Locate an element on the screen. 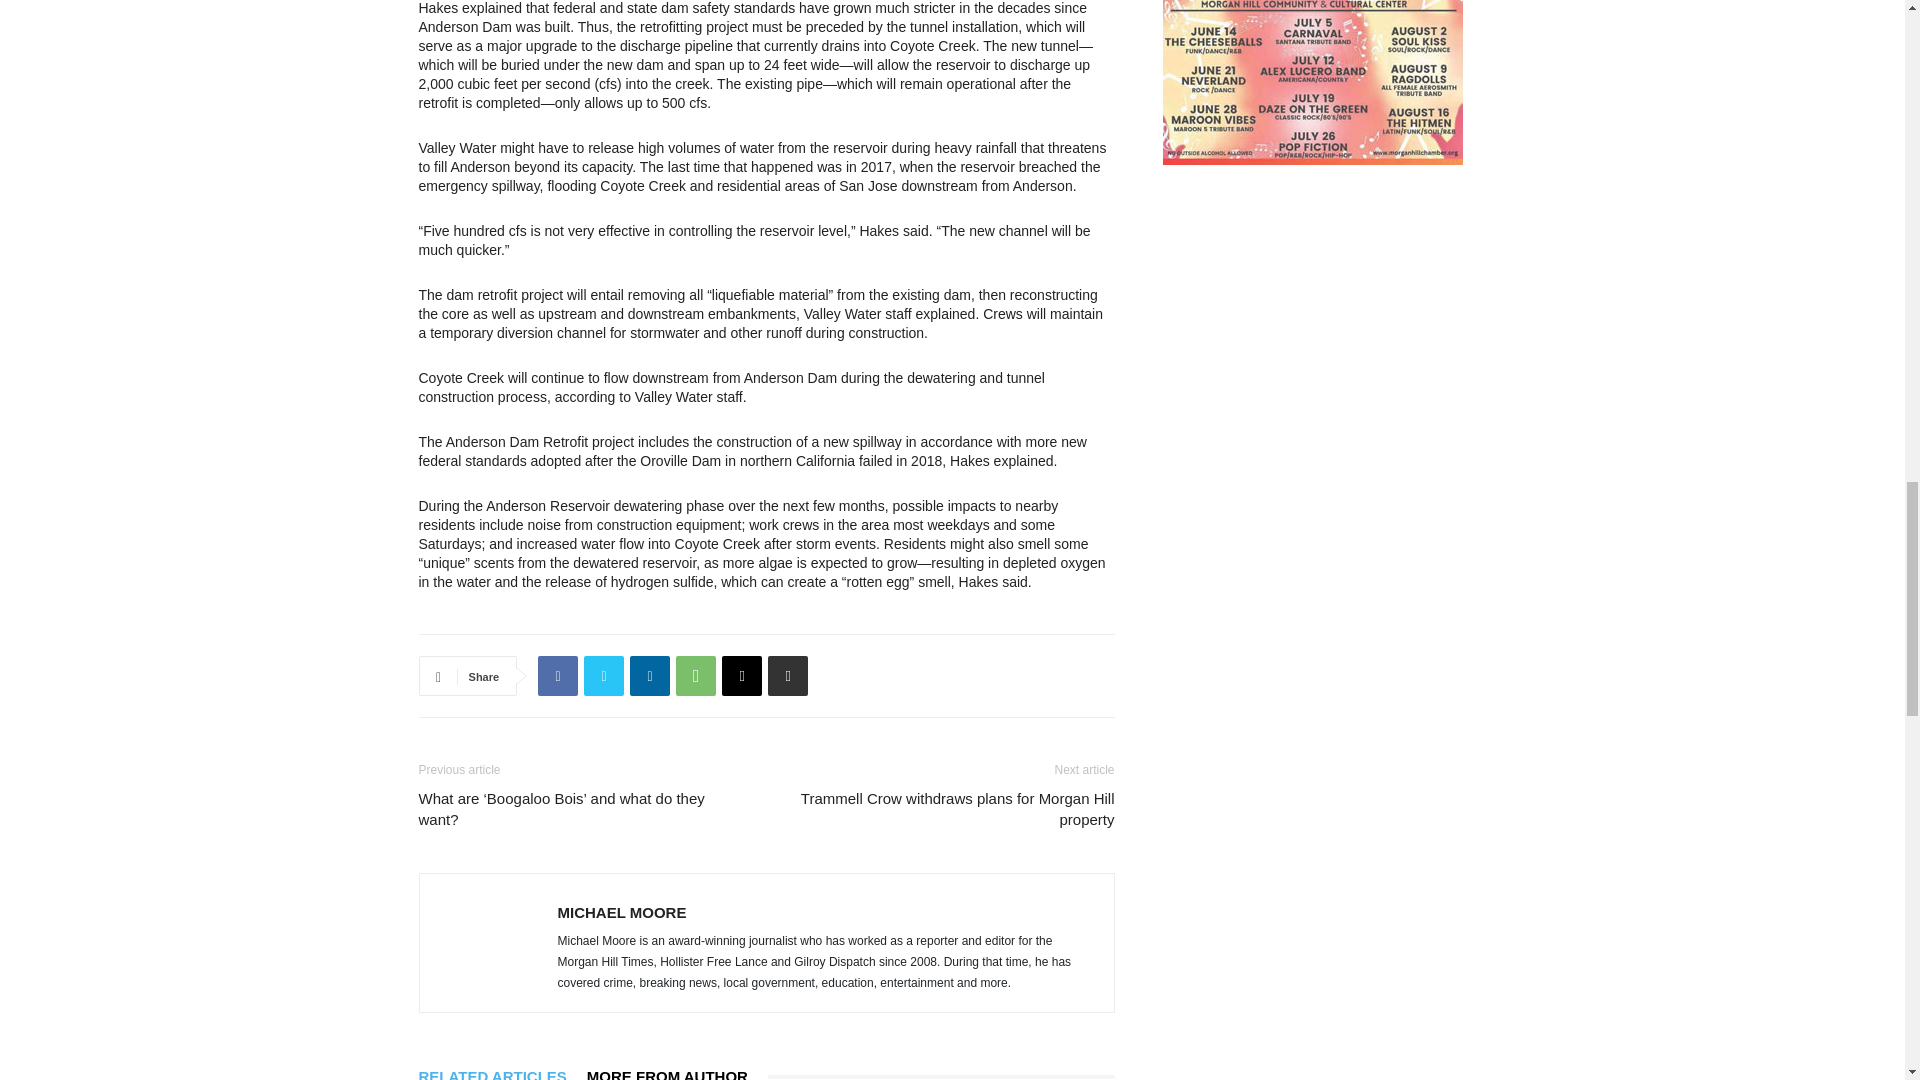 This screenshot has width=1920, height=1080. Facebook is located at coordinates (557, 675).